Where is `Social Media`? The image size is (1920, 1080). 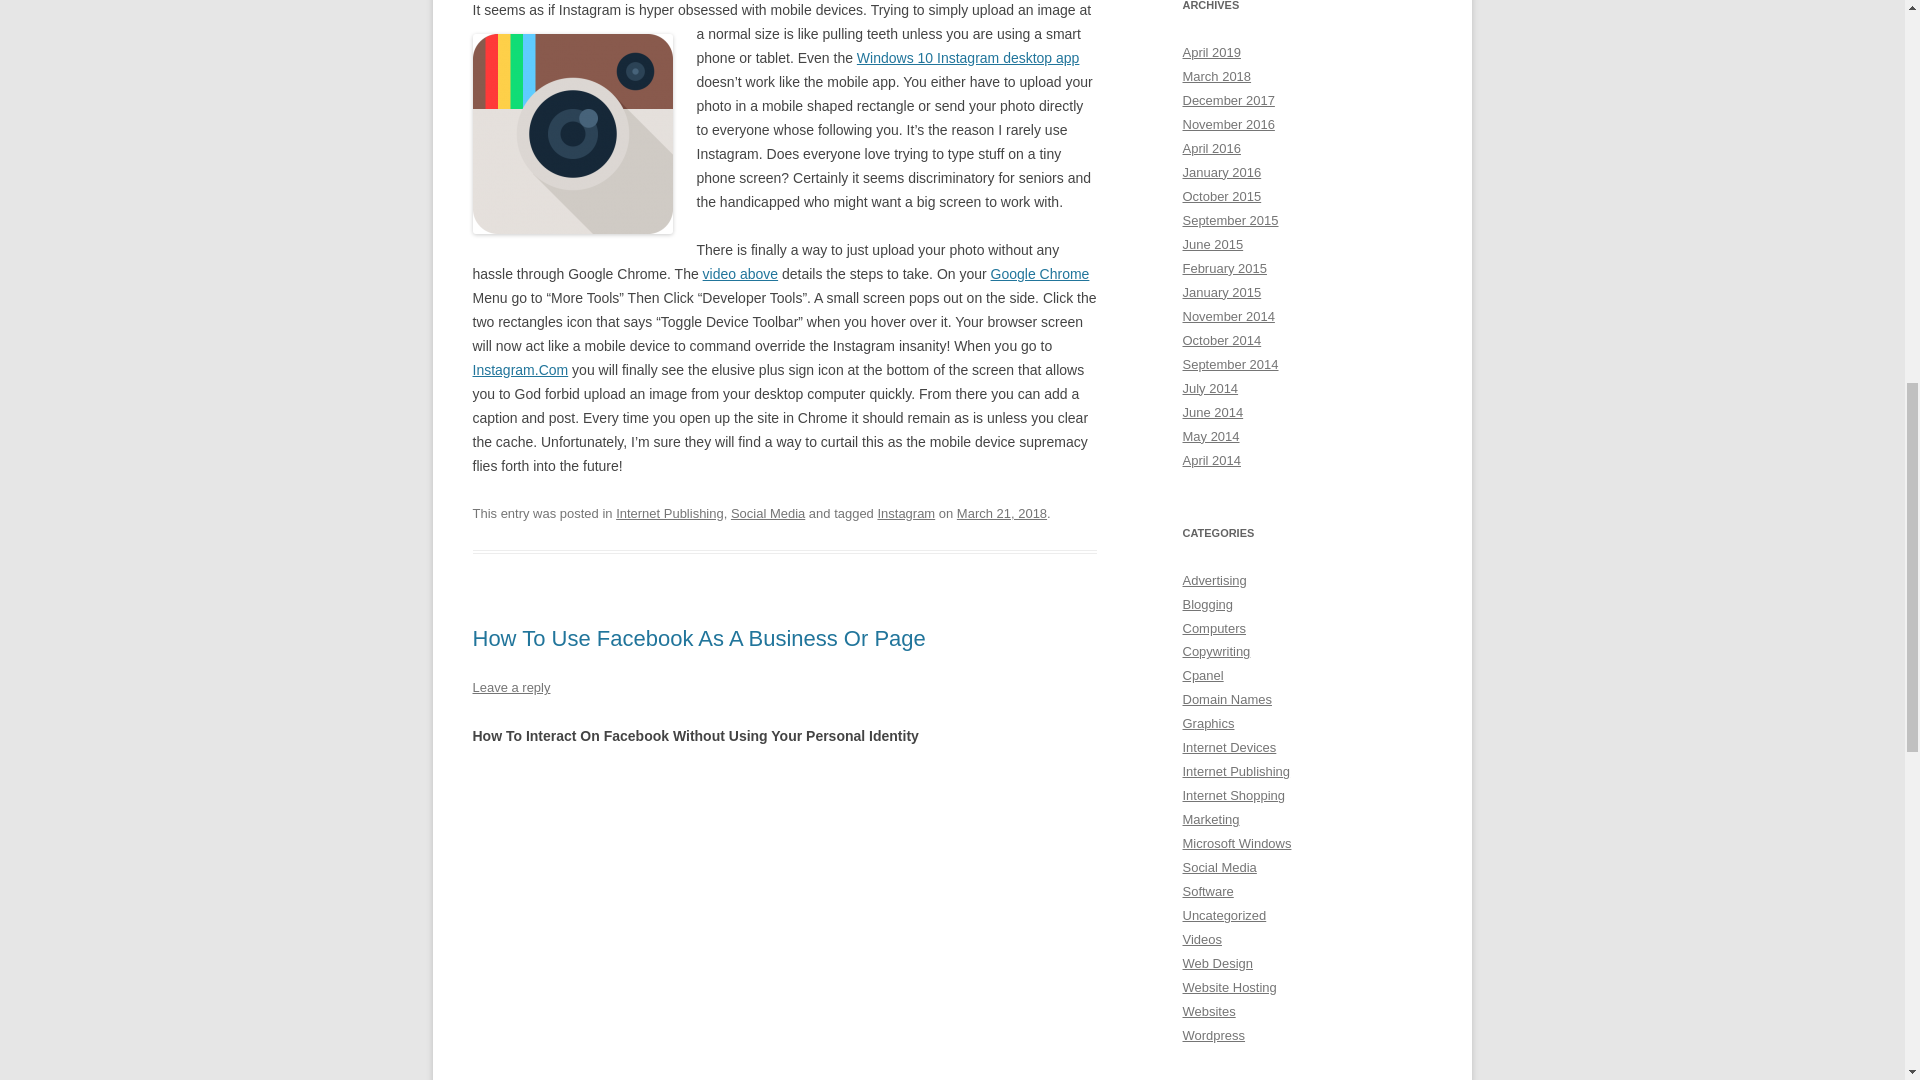
Social Media is located at coordinates (768, 513).